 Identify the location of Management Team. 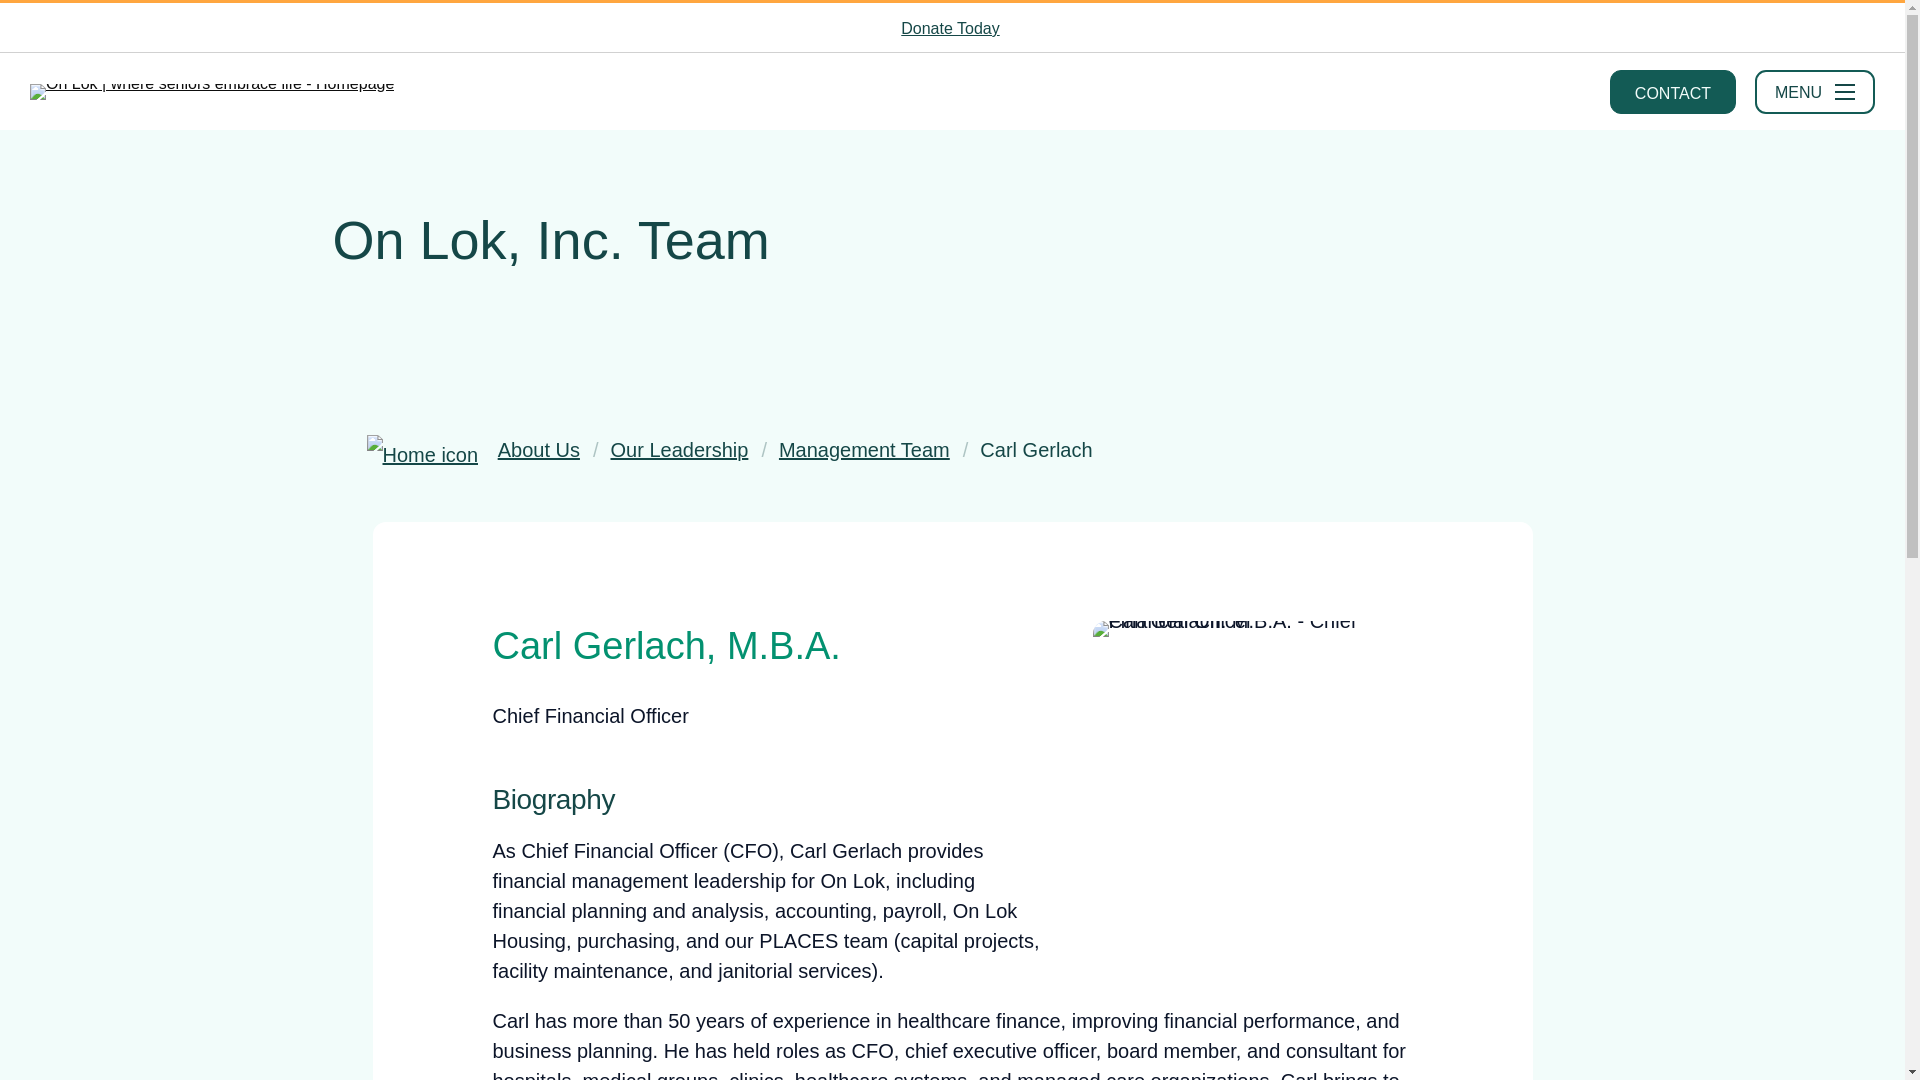
(864, 450).